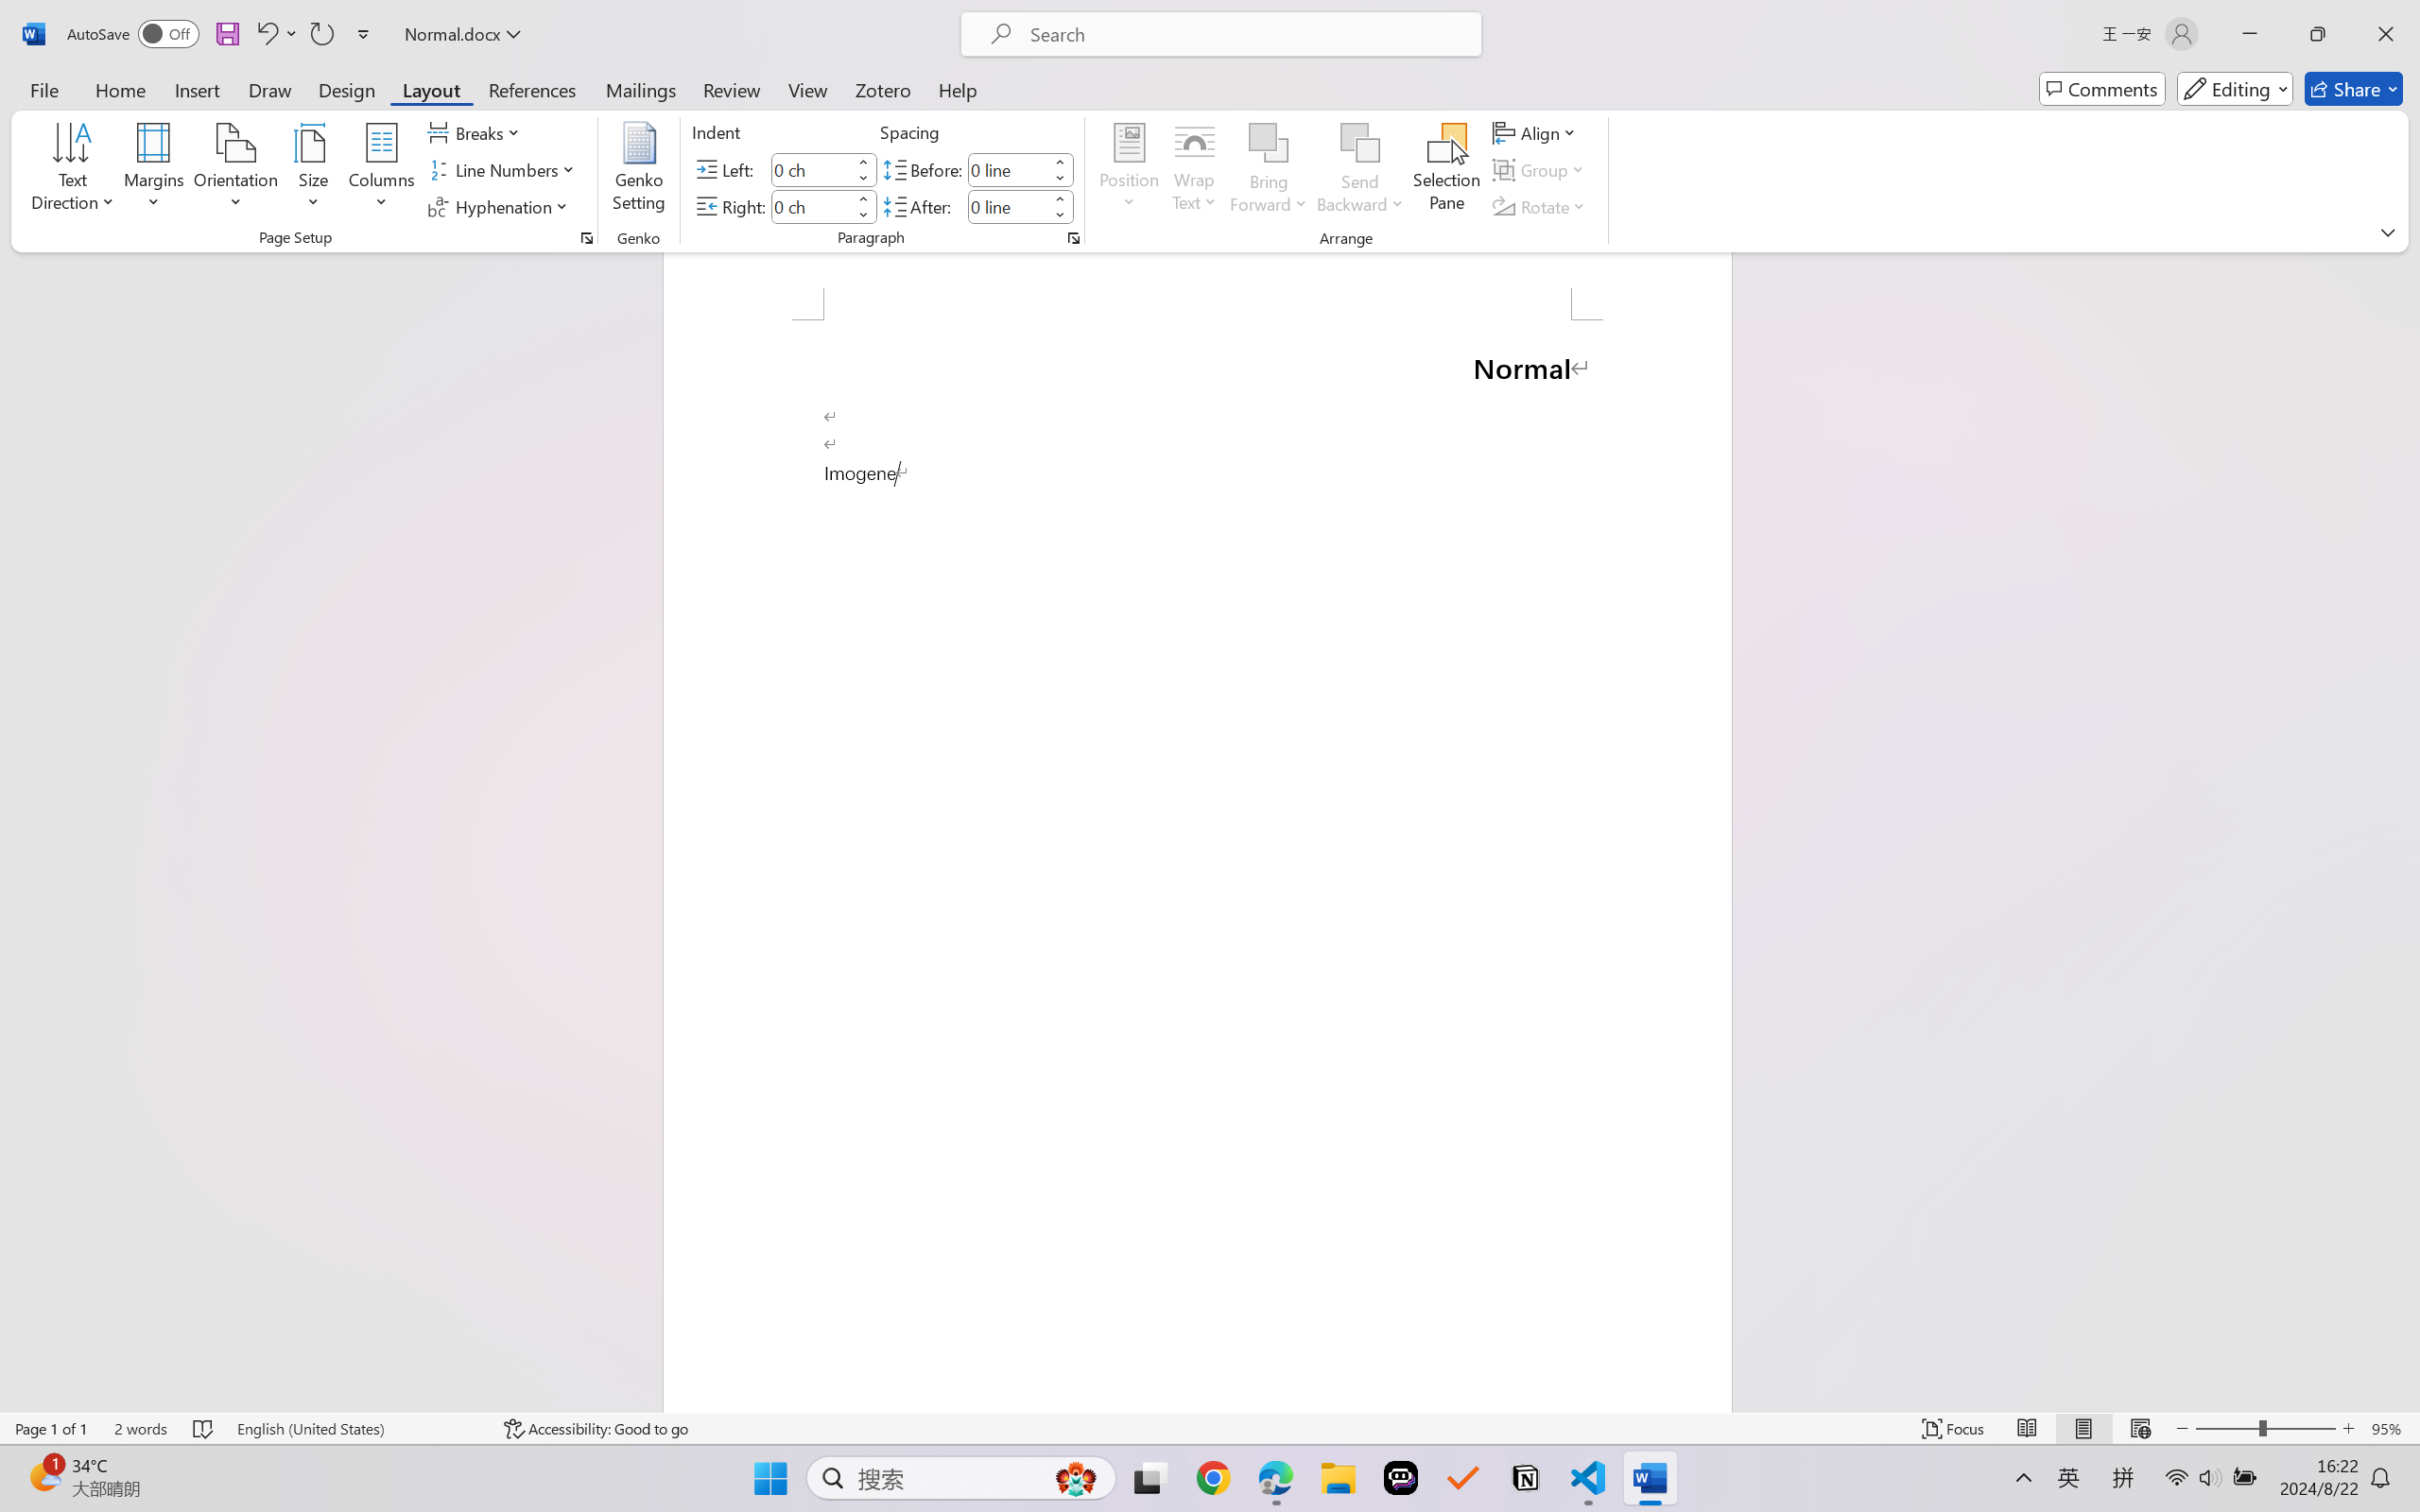 Image resolution: width=2420 pixels, height=1512 pixels. Describe the element at coordinates (640, 170) in the screenshot. I see `Genko Setting...` at that location.